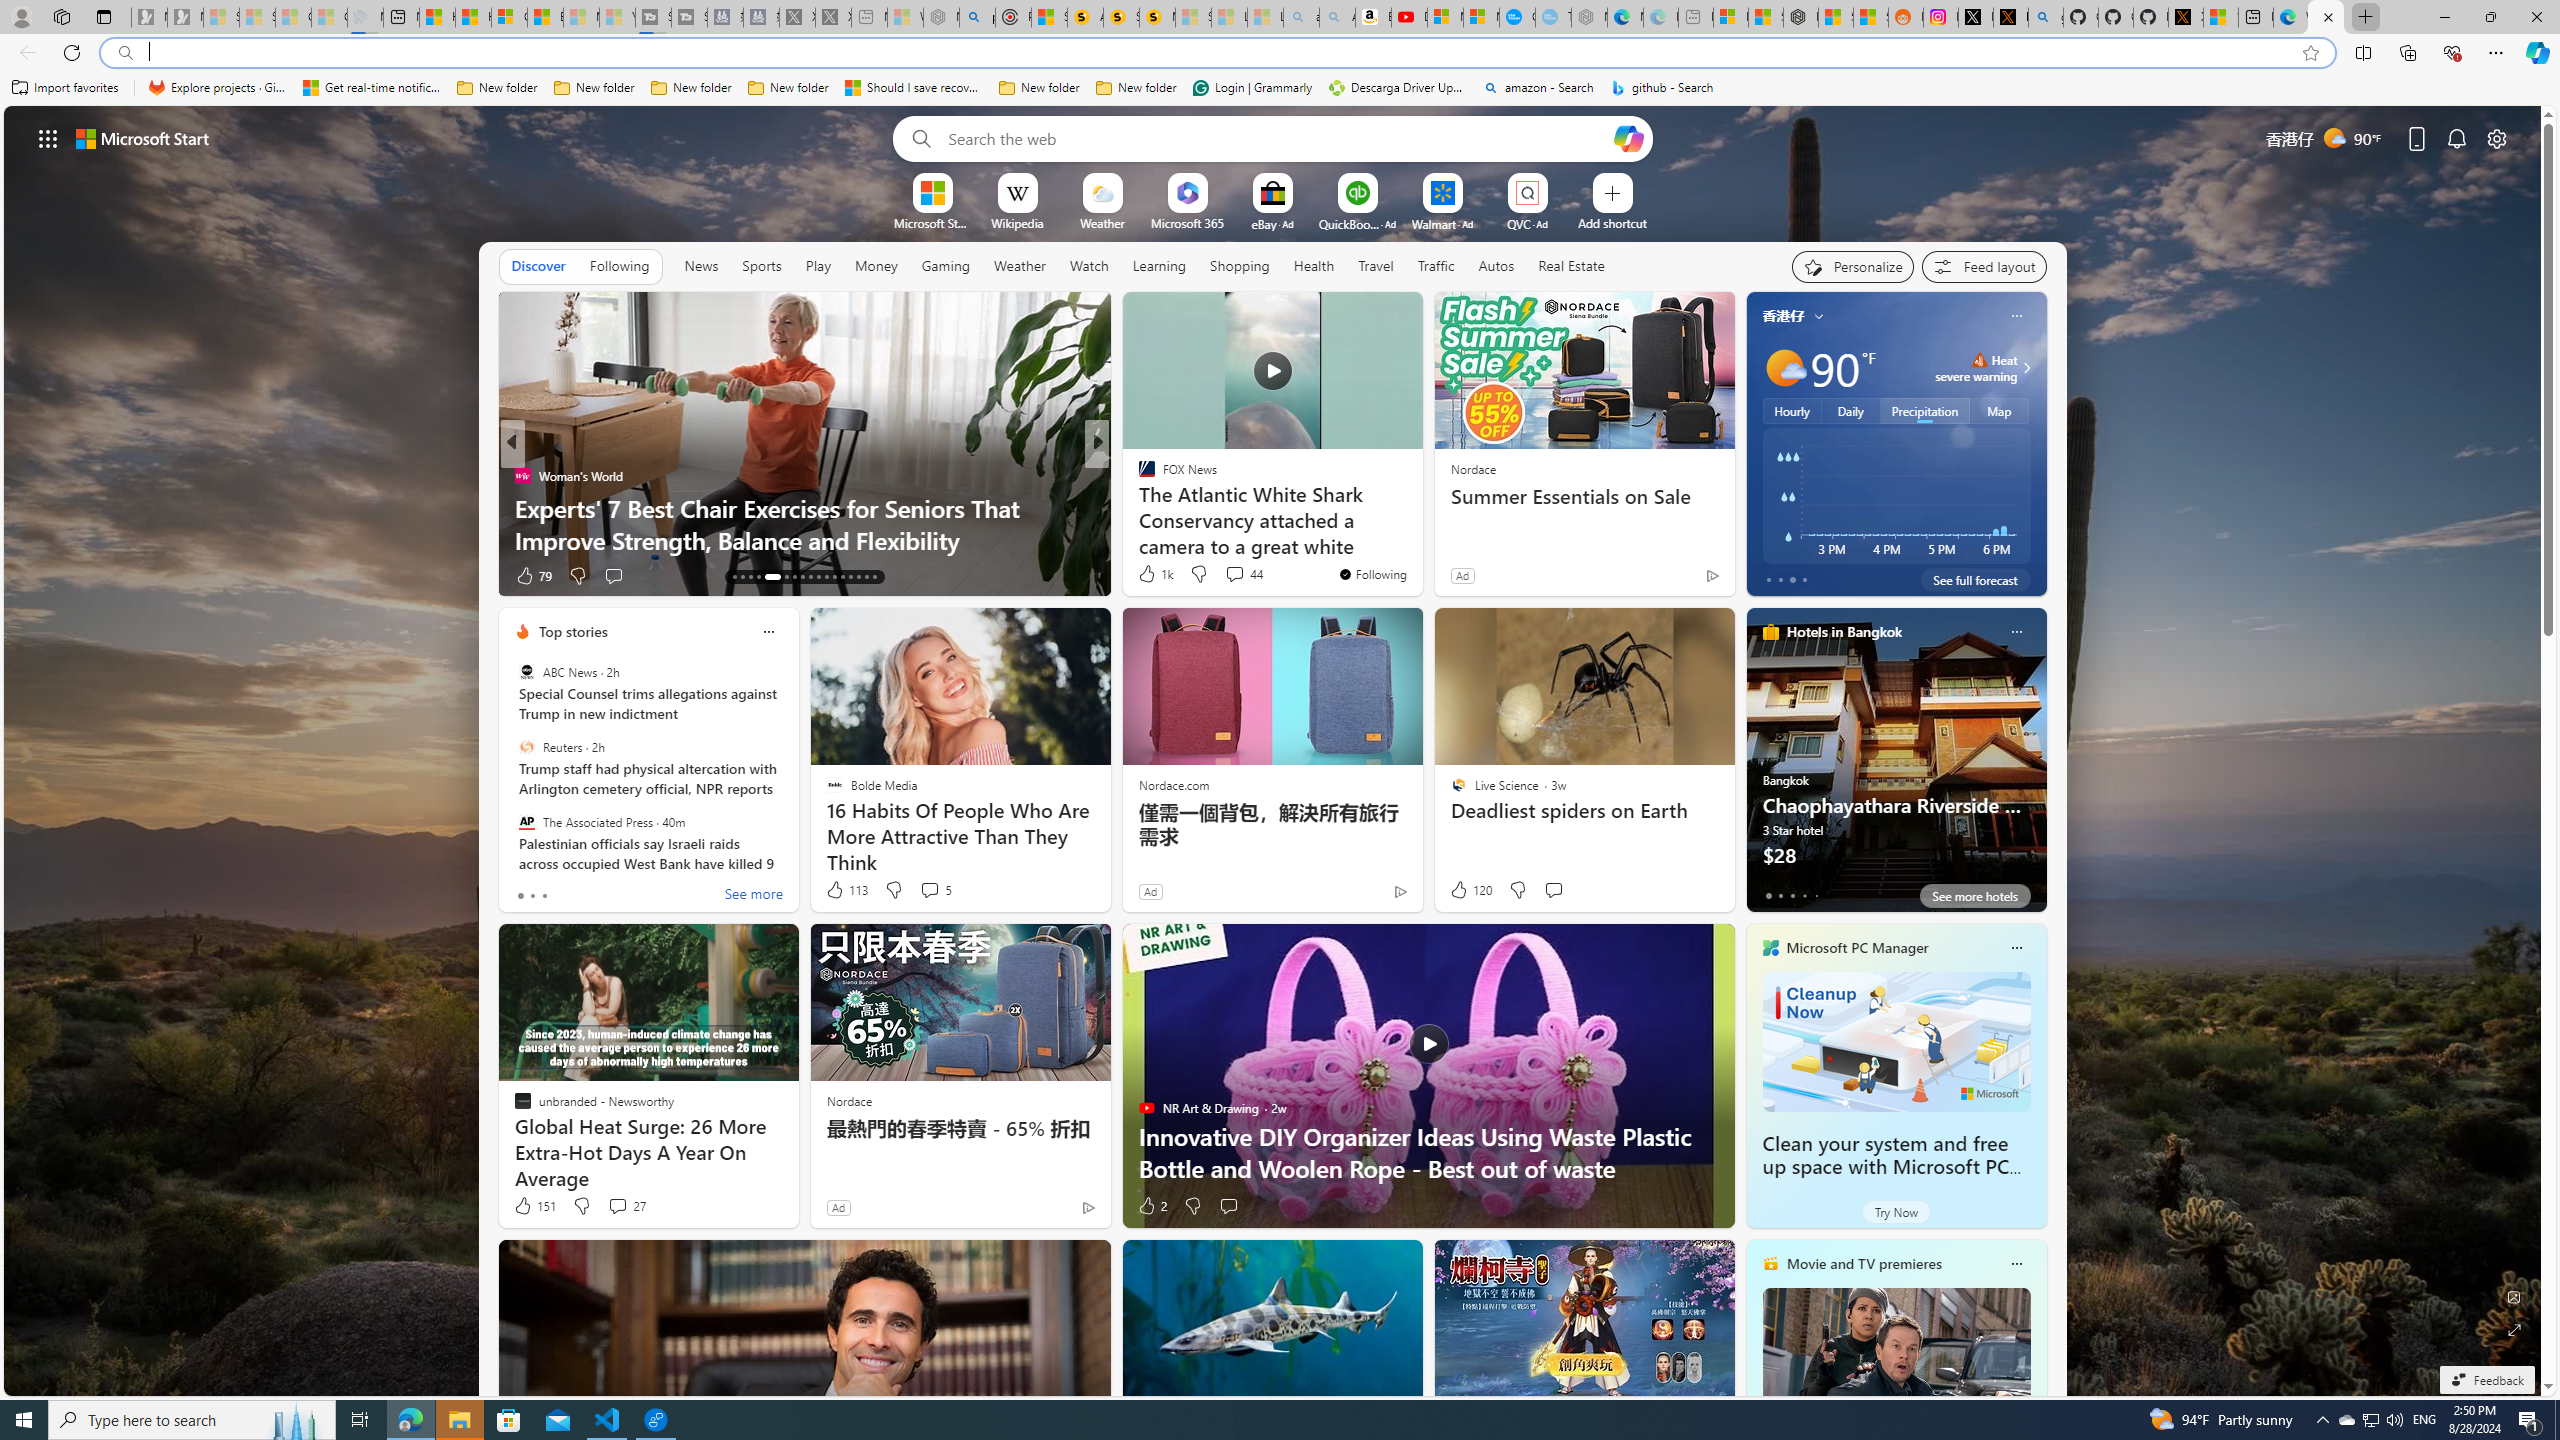 This screenshot has height=1440, width=2560. What do you see at coordinates (818, 577) in the screenshot?
I see `AutomationID: tab-22` at bounding box center [818, 577].